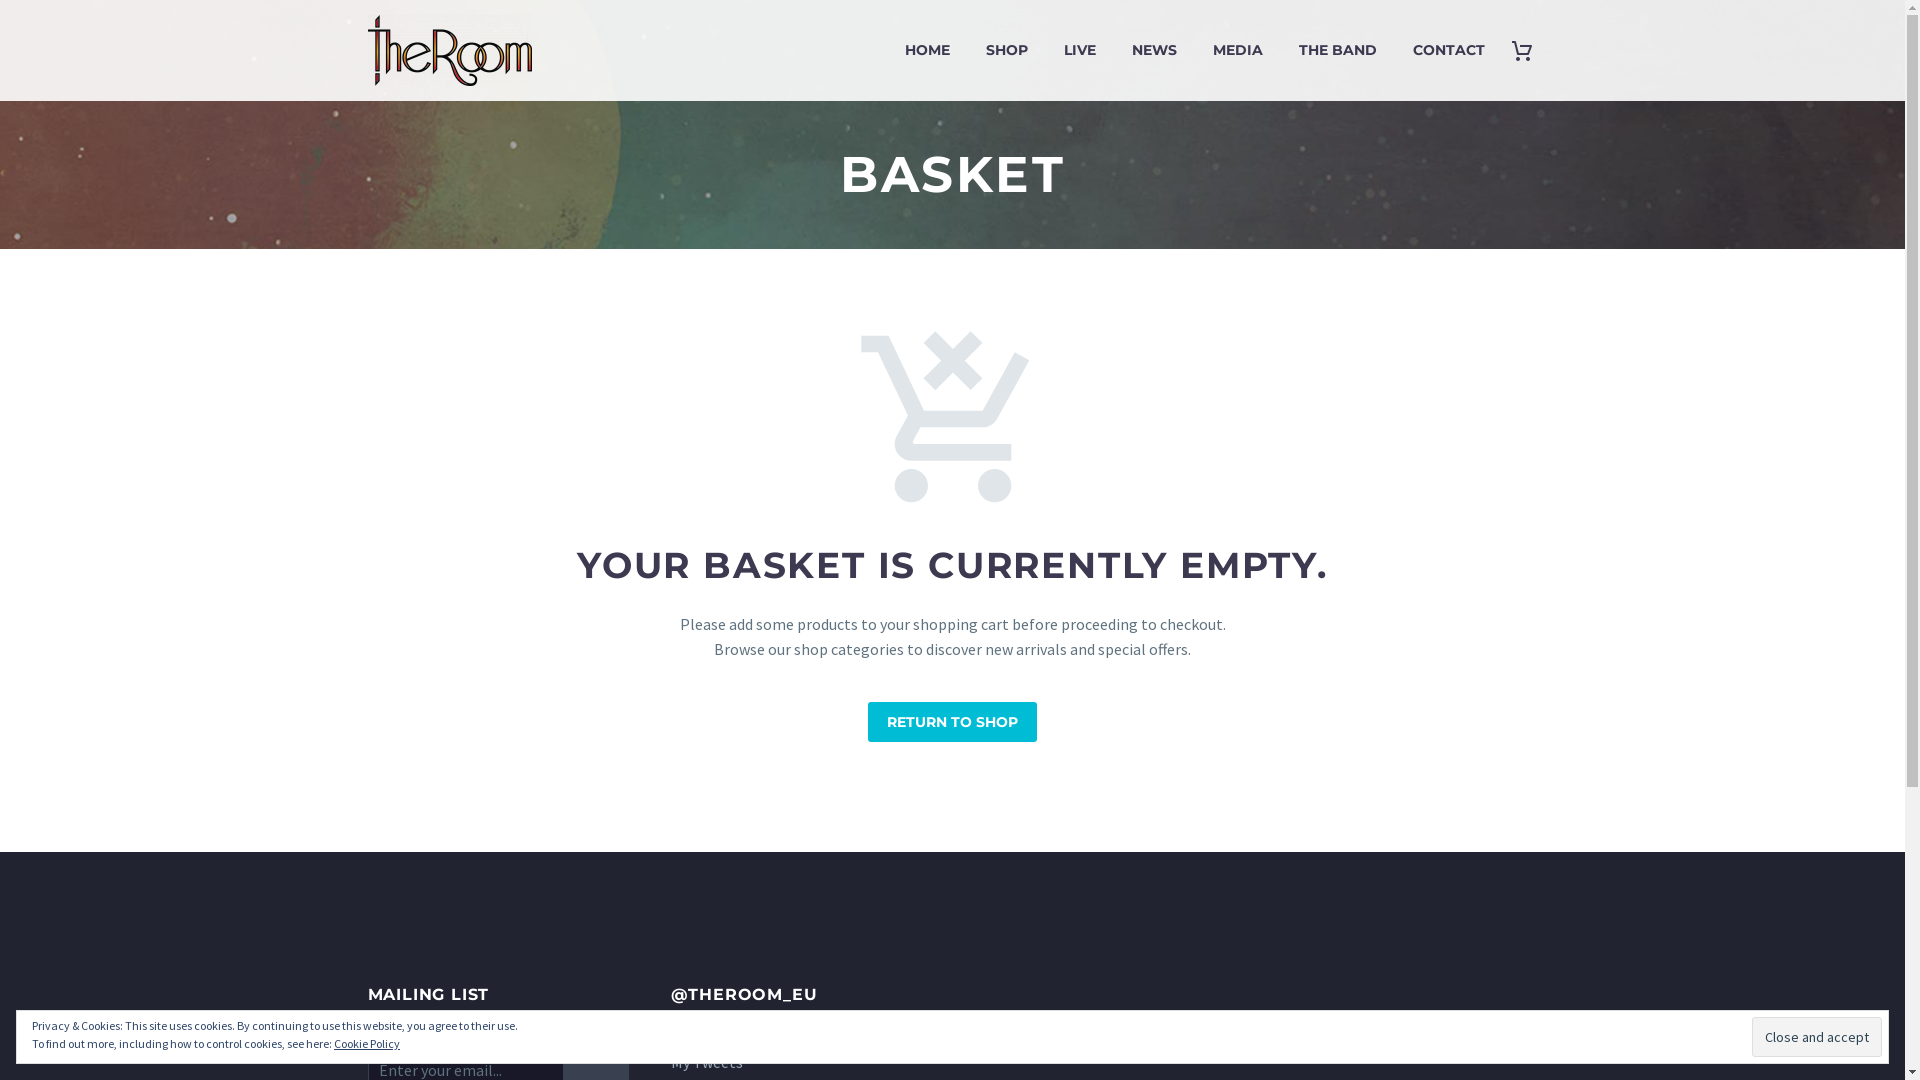  Describe the element at coordinates (1238, 50) in the screenshot. I see `MEDIA` at that location.